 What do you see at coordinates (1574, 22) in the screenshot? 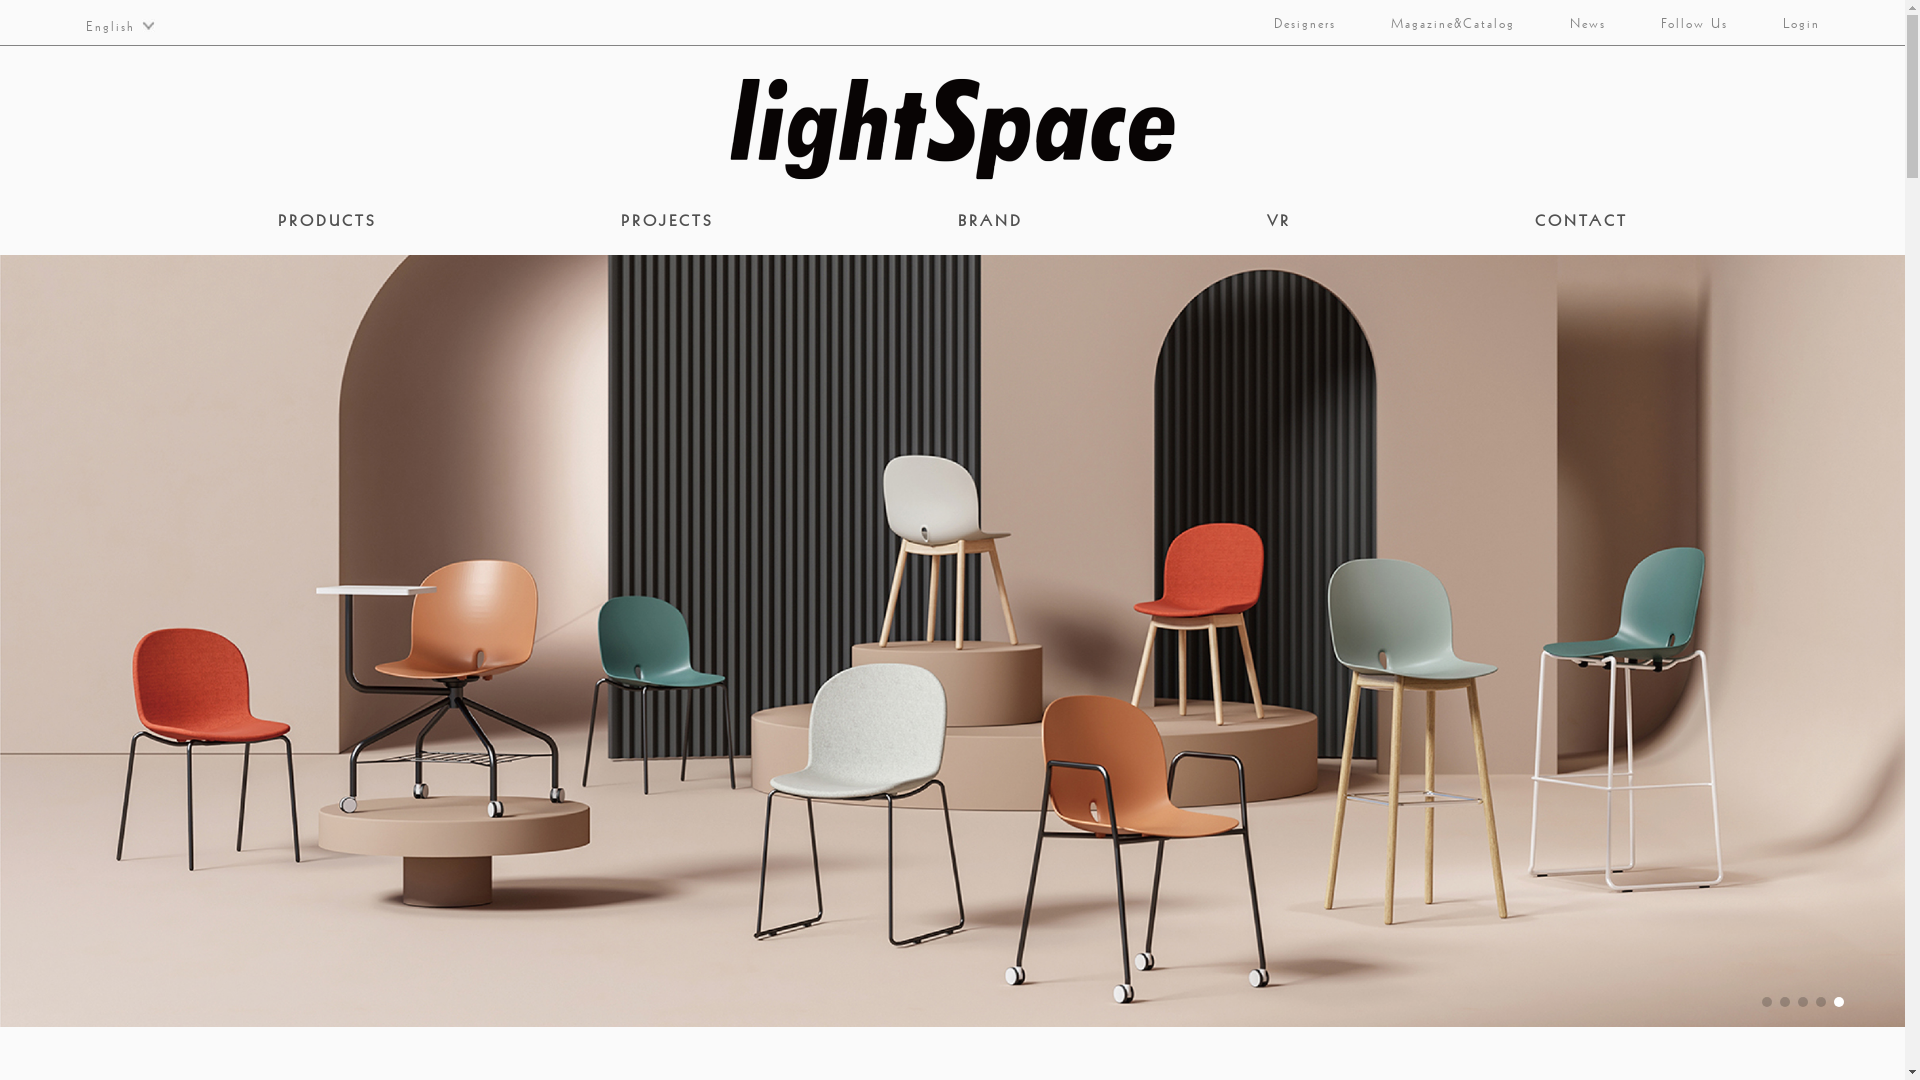
I see `News` at bounding box center [1574, 22].